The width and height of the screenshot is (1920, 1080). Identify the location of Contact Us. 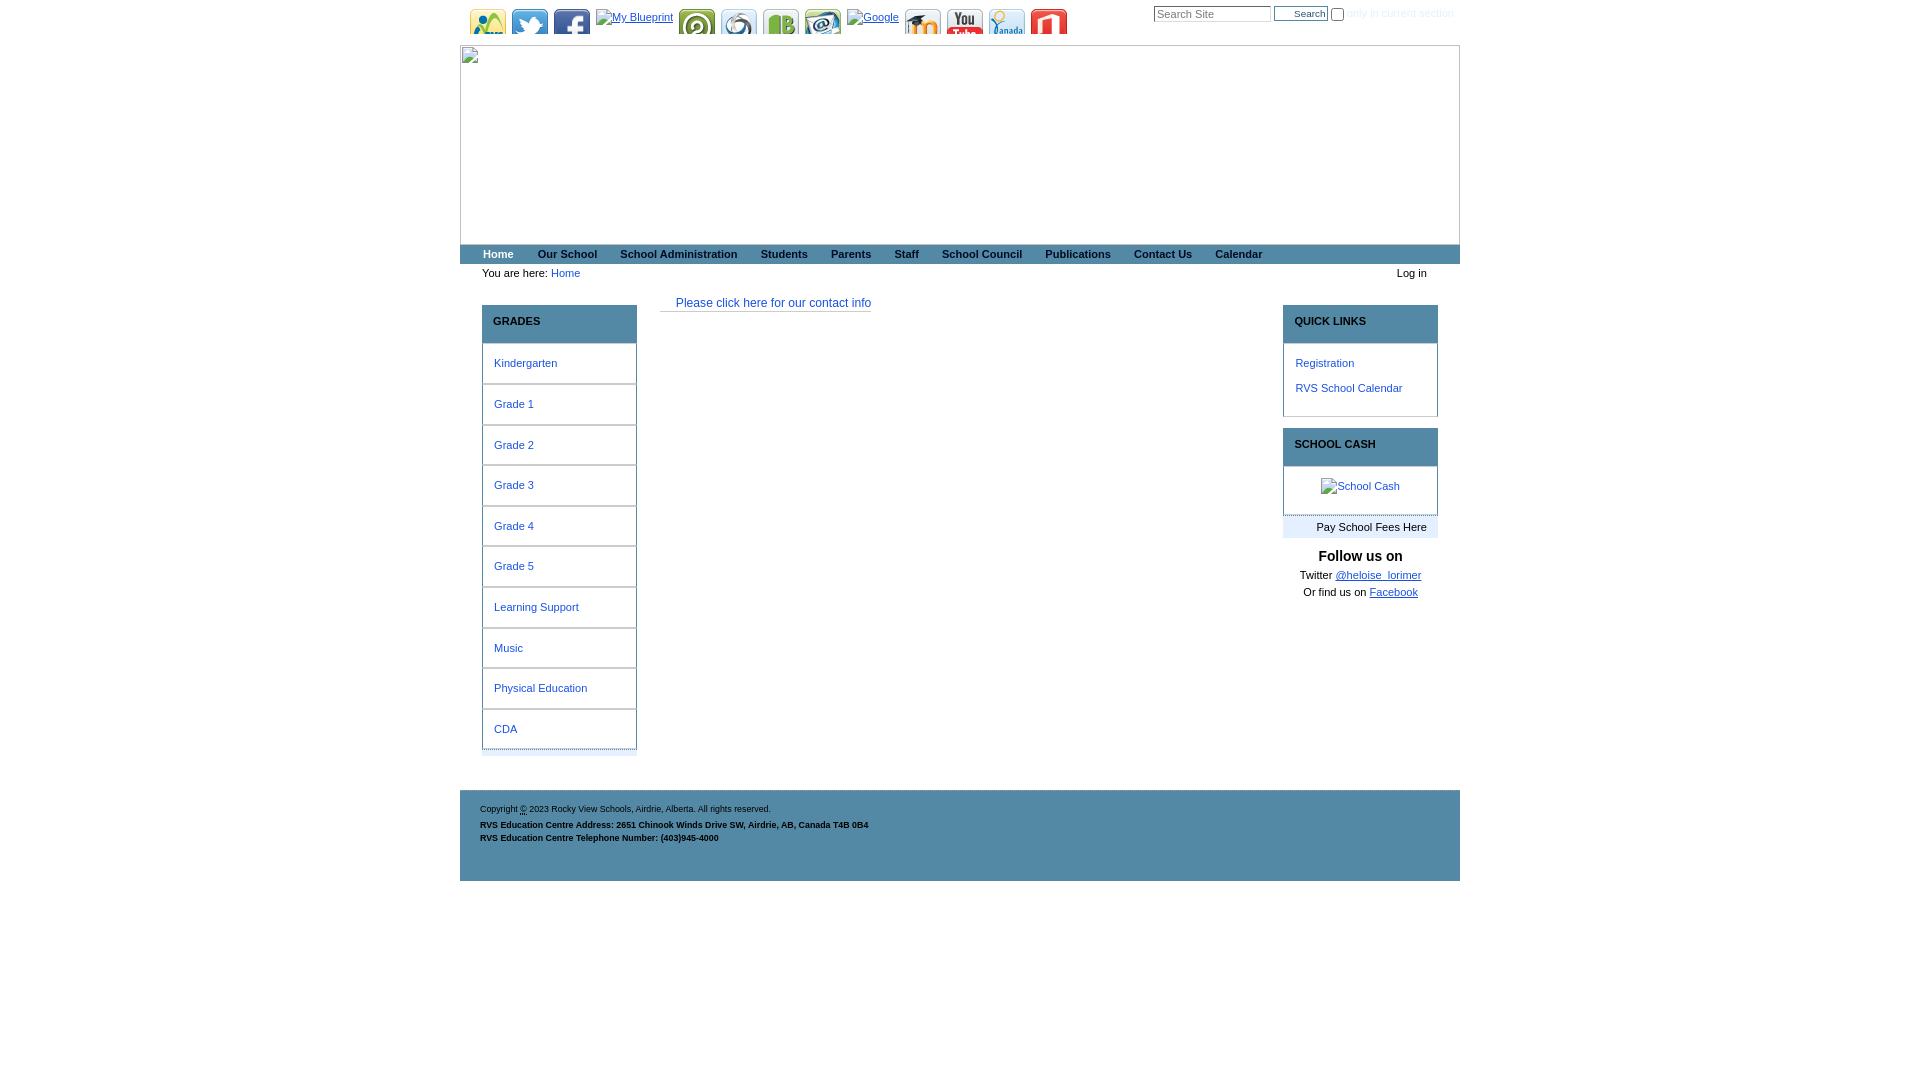
(1160, 254).